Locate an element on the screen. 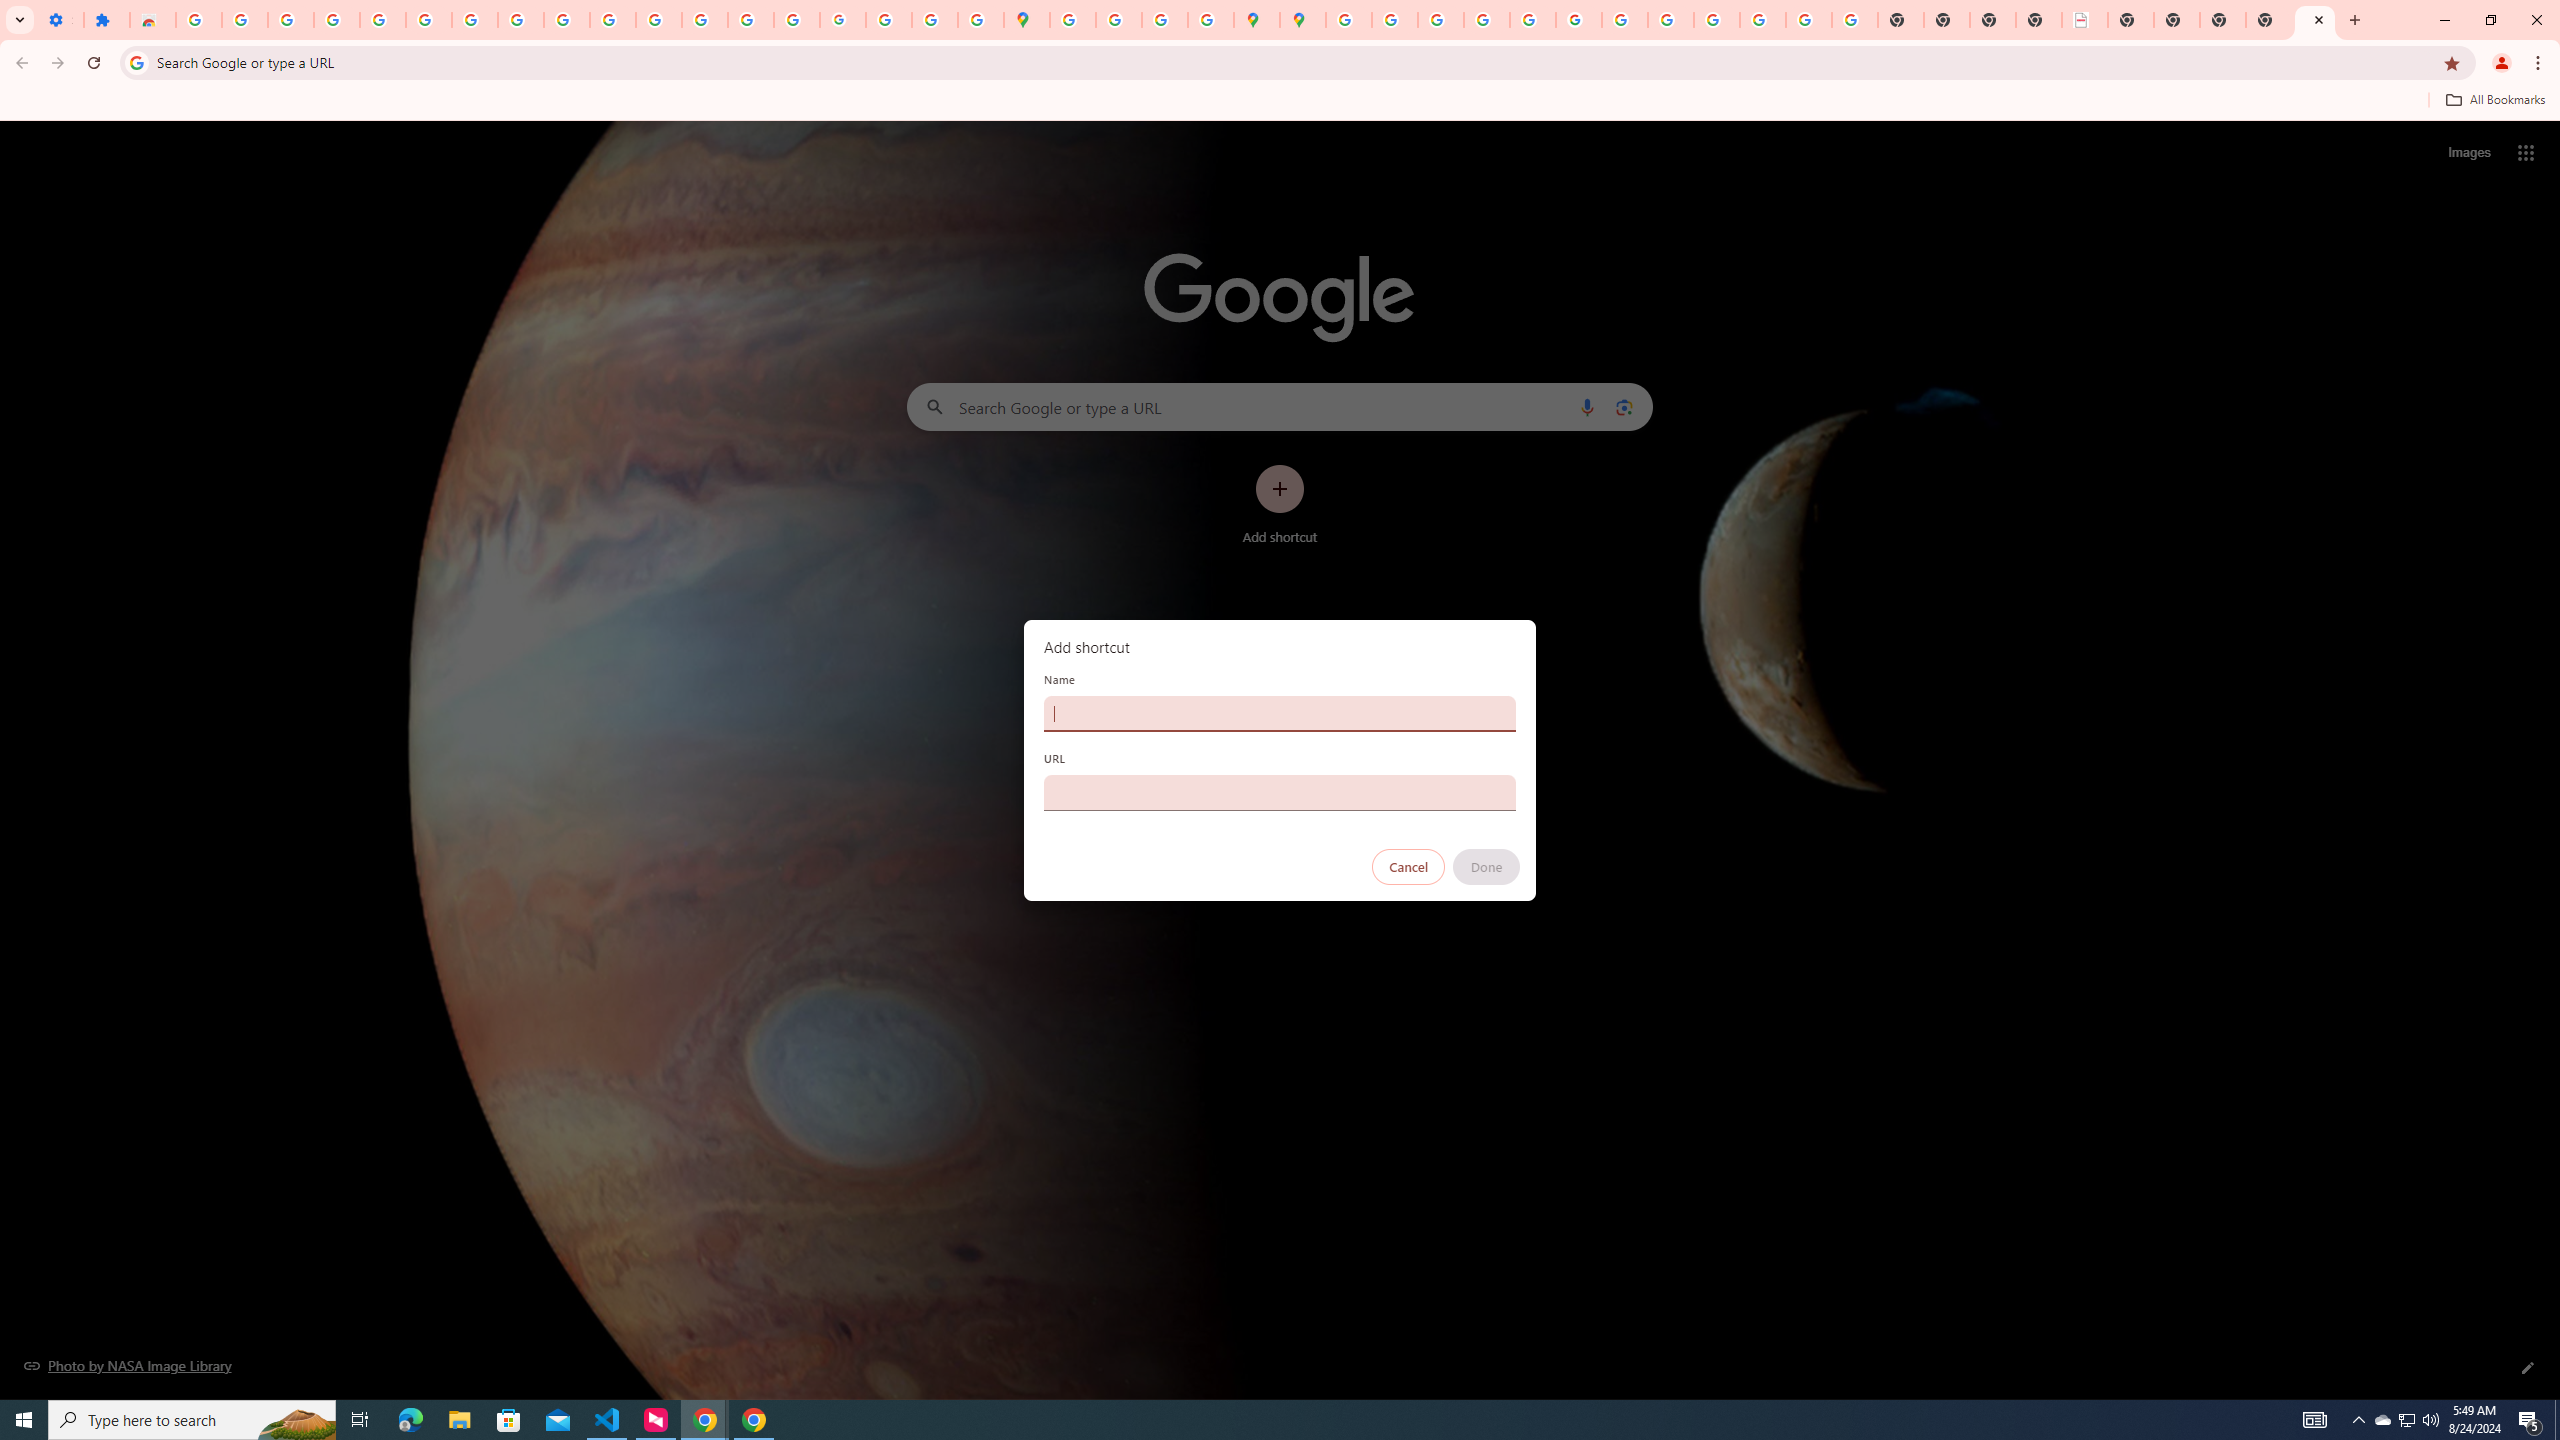 Image resolution: width=2560 pixels, height=1440 pixels. New Tab is located at coordinates (2269, 20).